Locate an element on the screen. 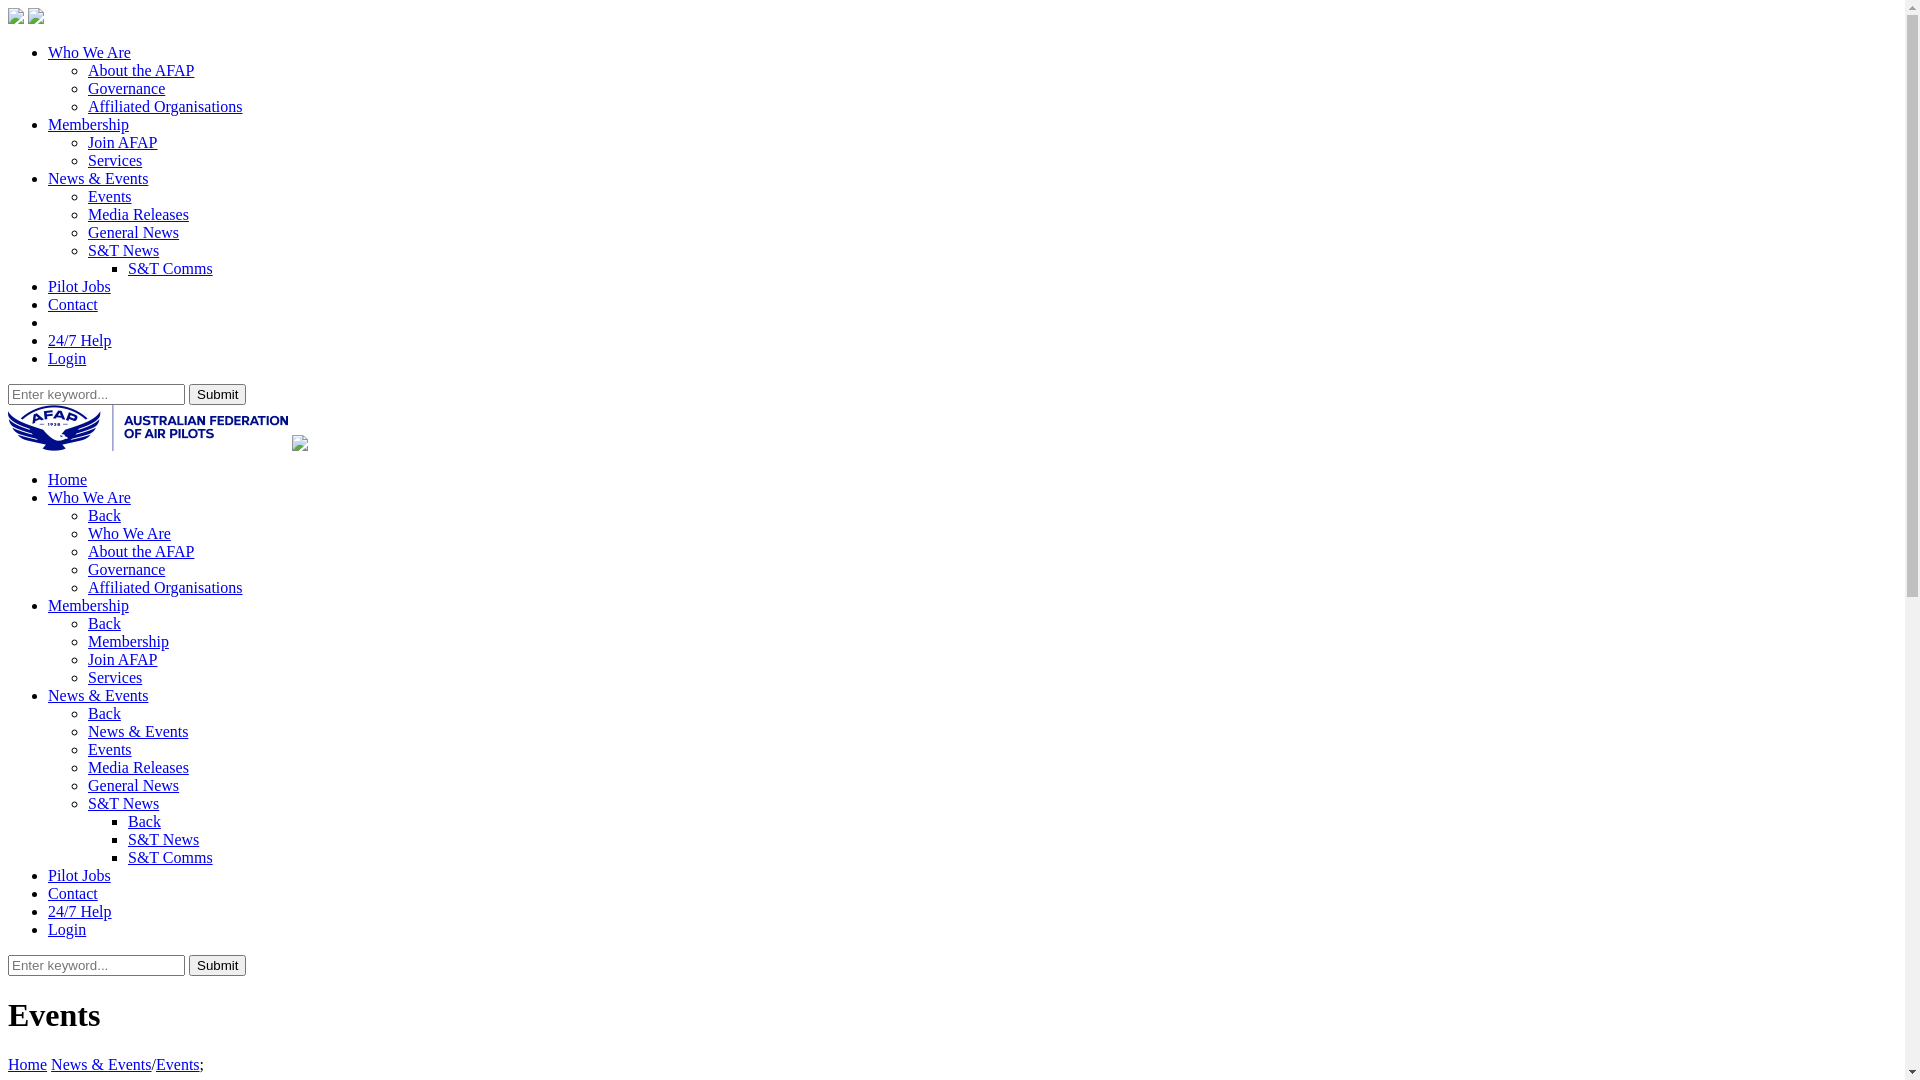 Image resolution: width=1920 pixels, height=1080 pixels. Events is located at coordinates (178, 1064).